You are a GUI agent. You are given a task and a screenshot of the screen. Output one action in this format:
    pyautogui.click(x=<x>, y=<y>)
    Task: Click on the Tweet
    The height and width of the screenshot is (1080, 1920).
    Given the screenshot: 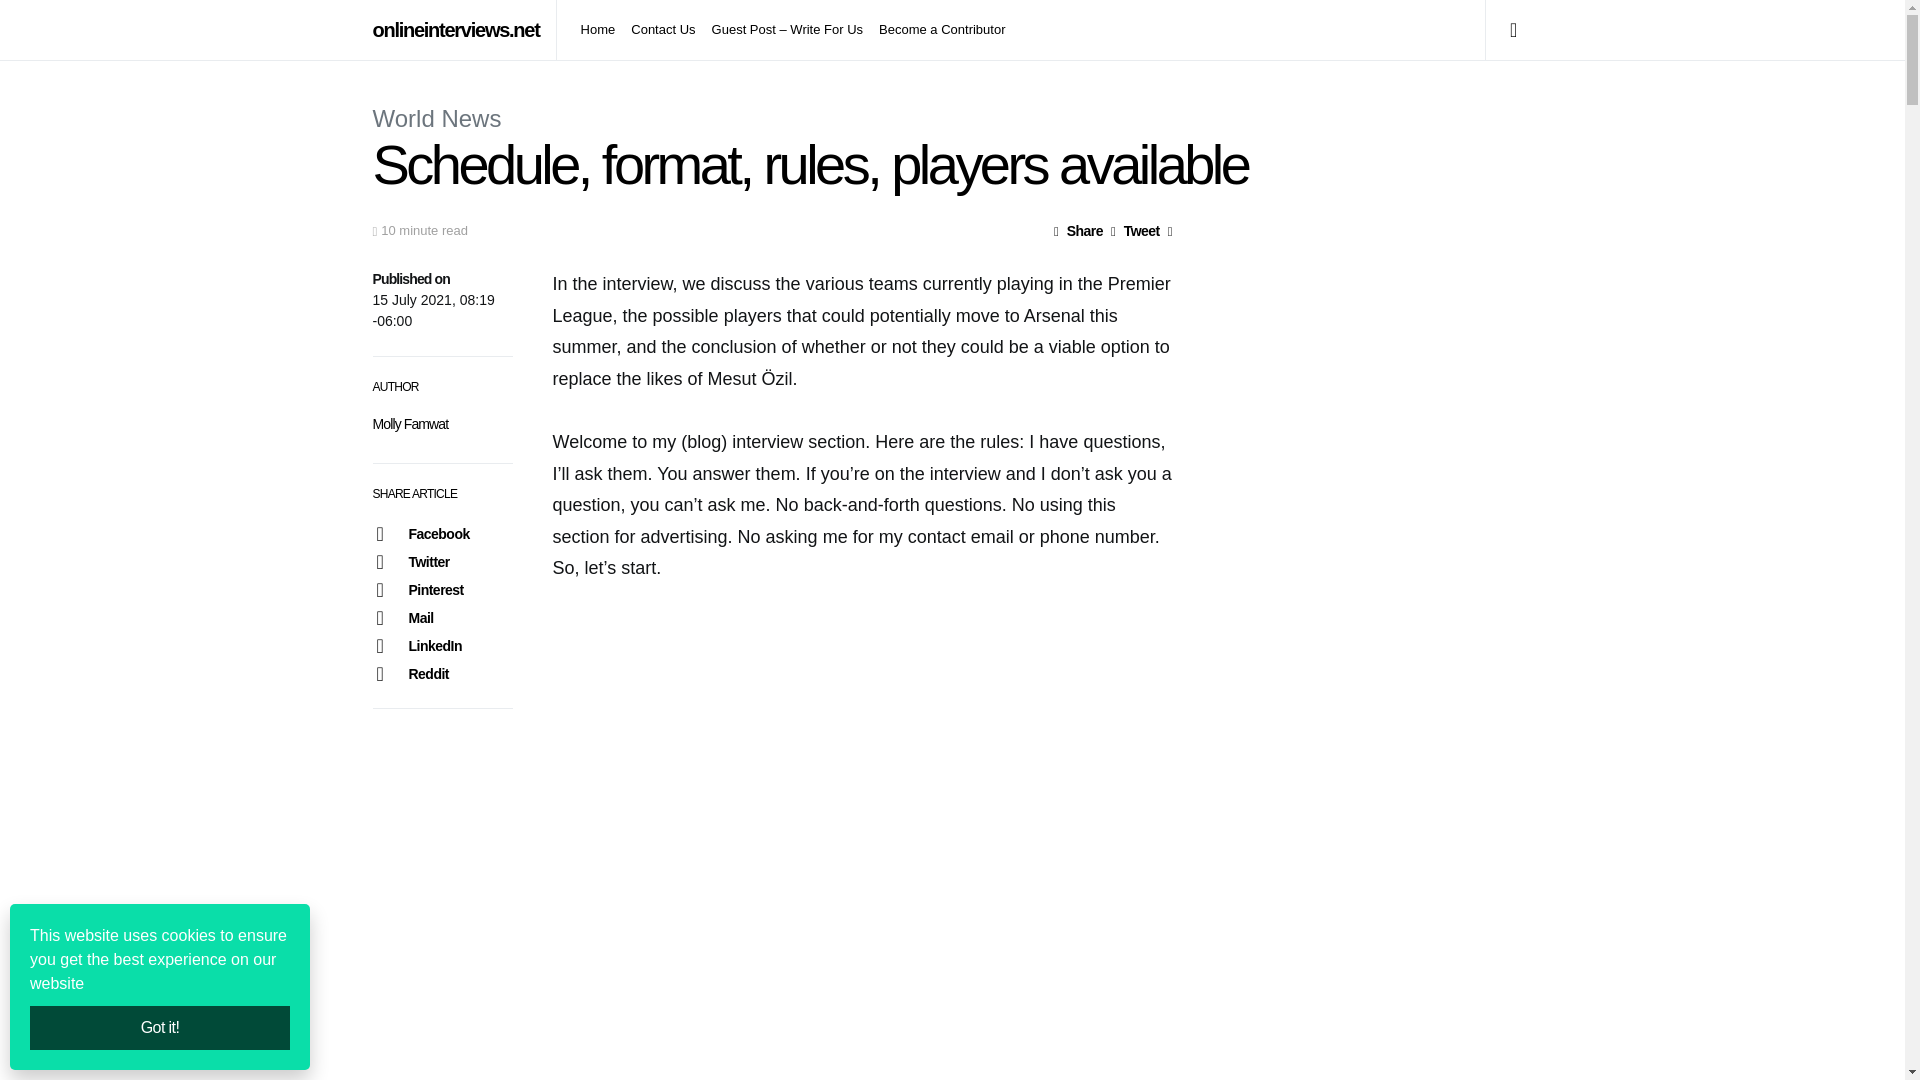 What is the action you would take?
    pyautogui.click(x=1135, y=230)
    